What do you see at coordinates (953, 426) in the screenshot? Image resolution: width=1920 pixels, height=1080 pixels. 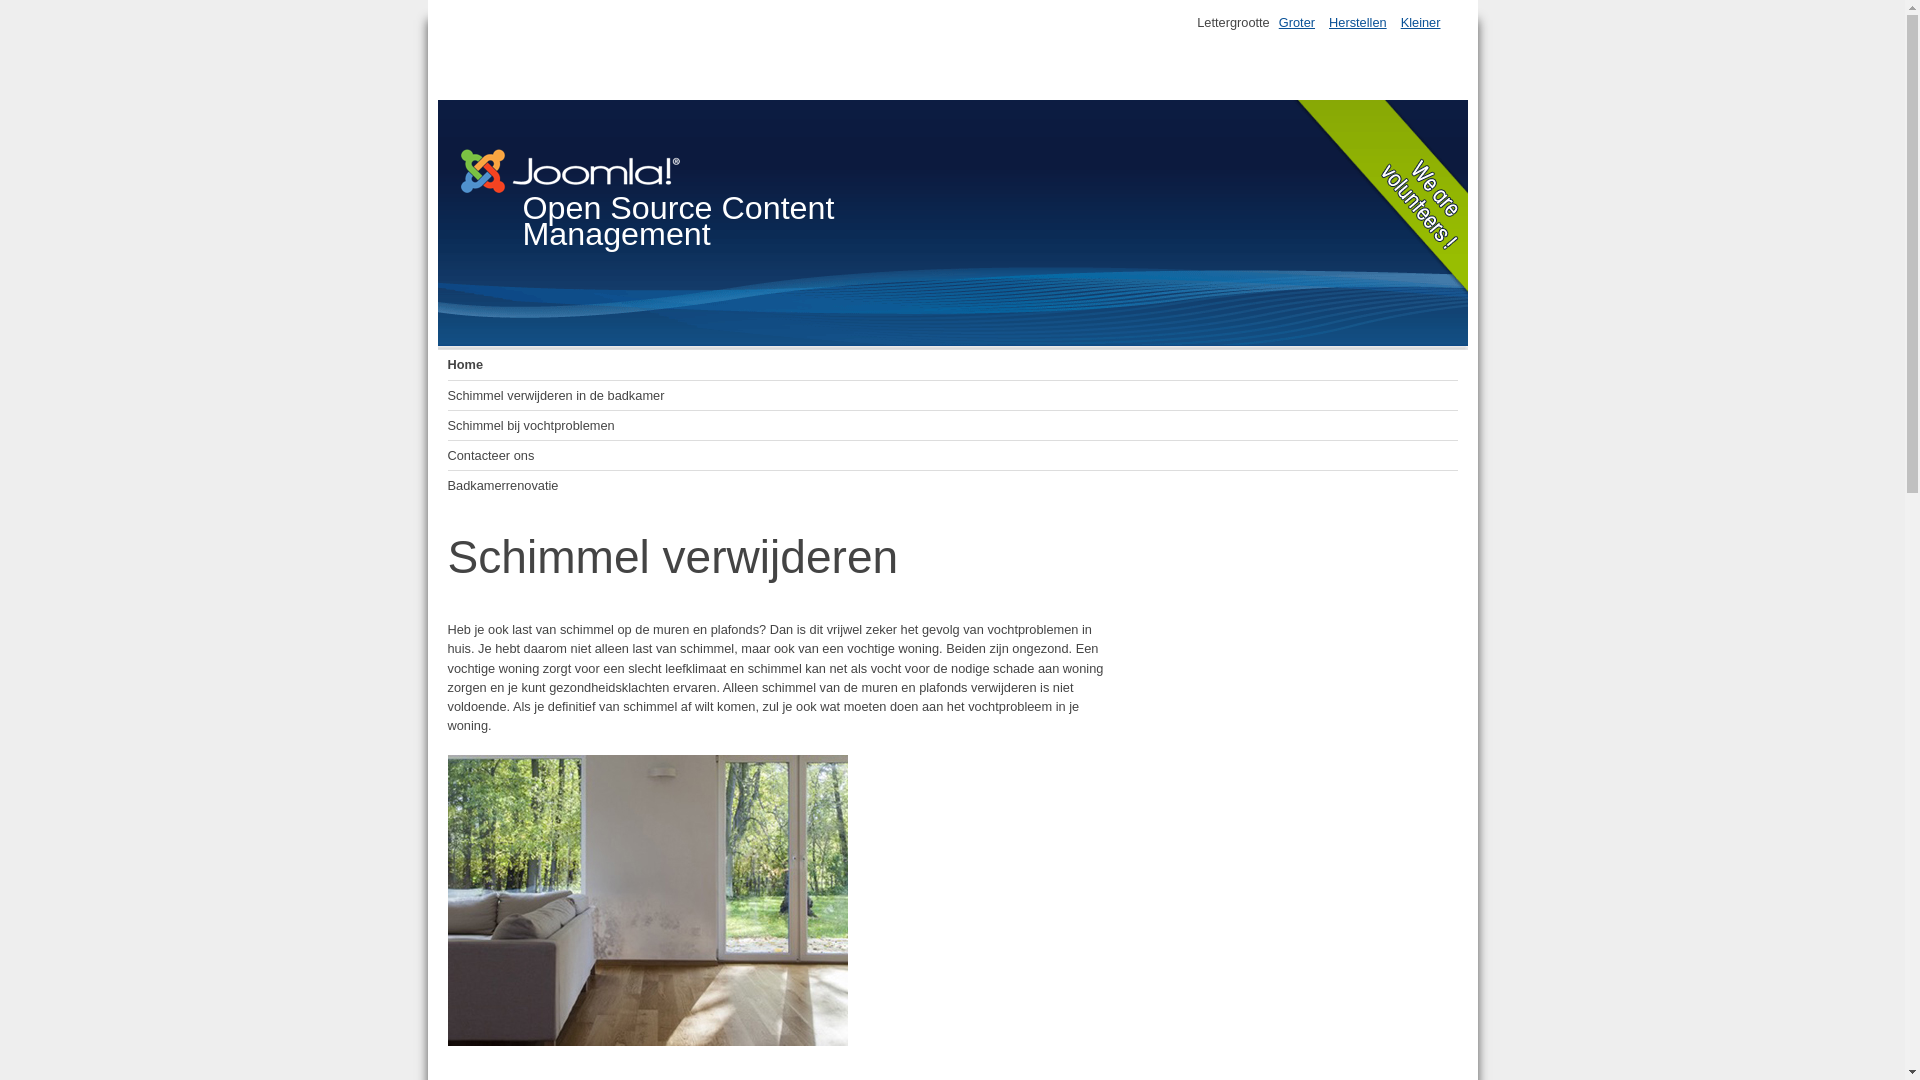 I see `Schimmel bij vochtproblemen` at bounding box center [953, 426].